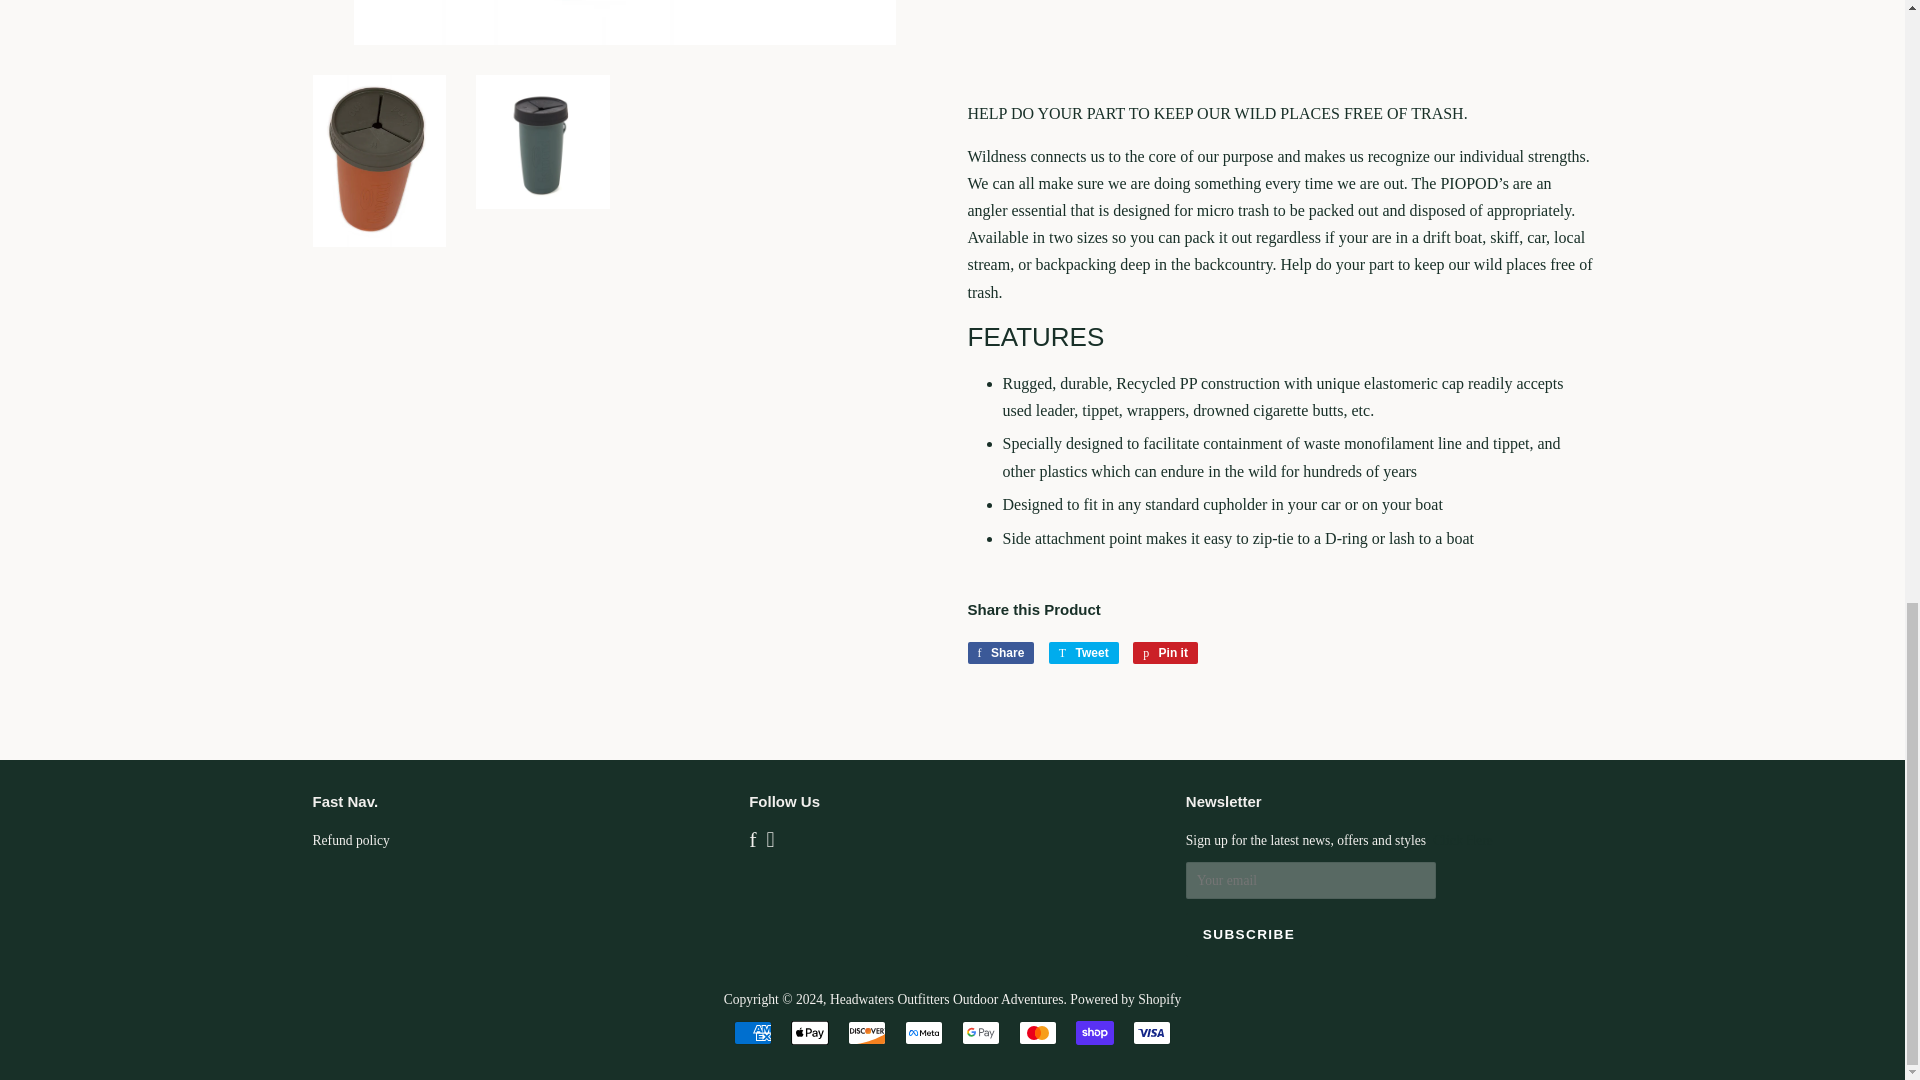 Image resolution: width=1920 pixels, height=1080 pixels. Describe the element at coordinates (1094, 1032) in the screenshot. I see `Shop Pay` at that location.